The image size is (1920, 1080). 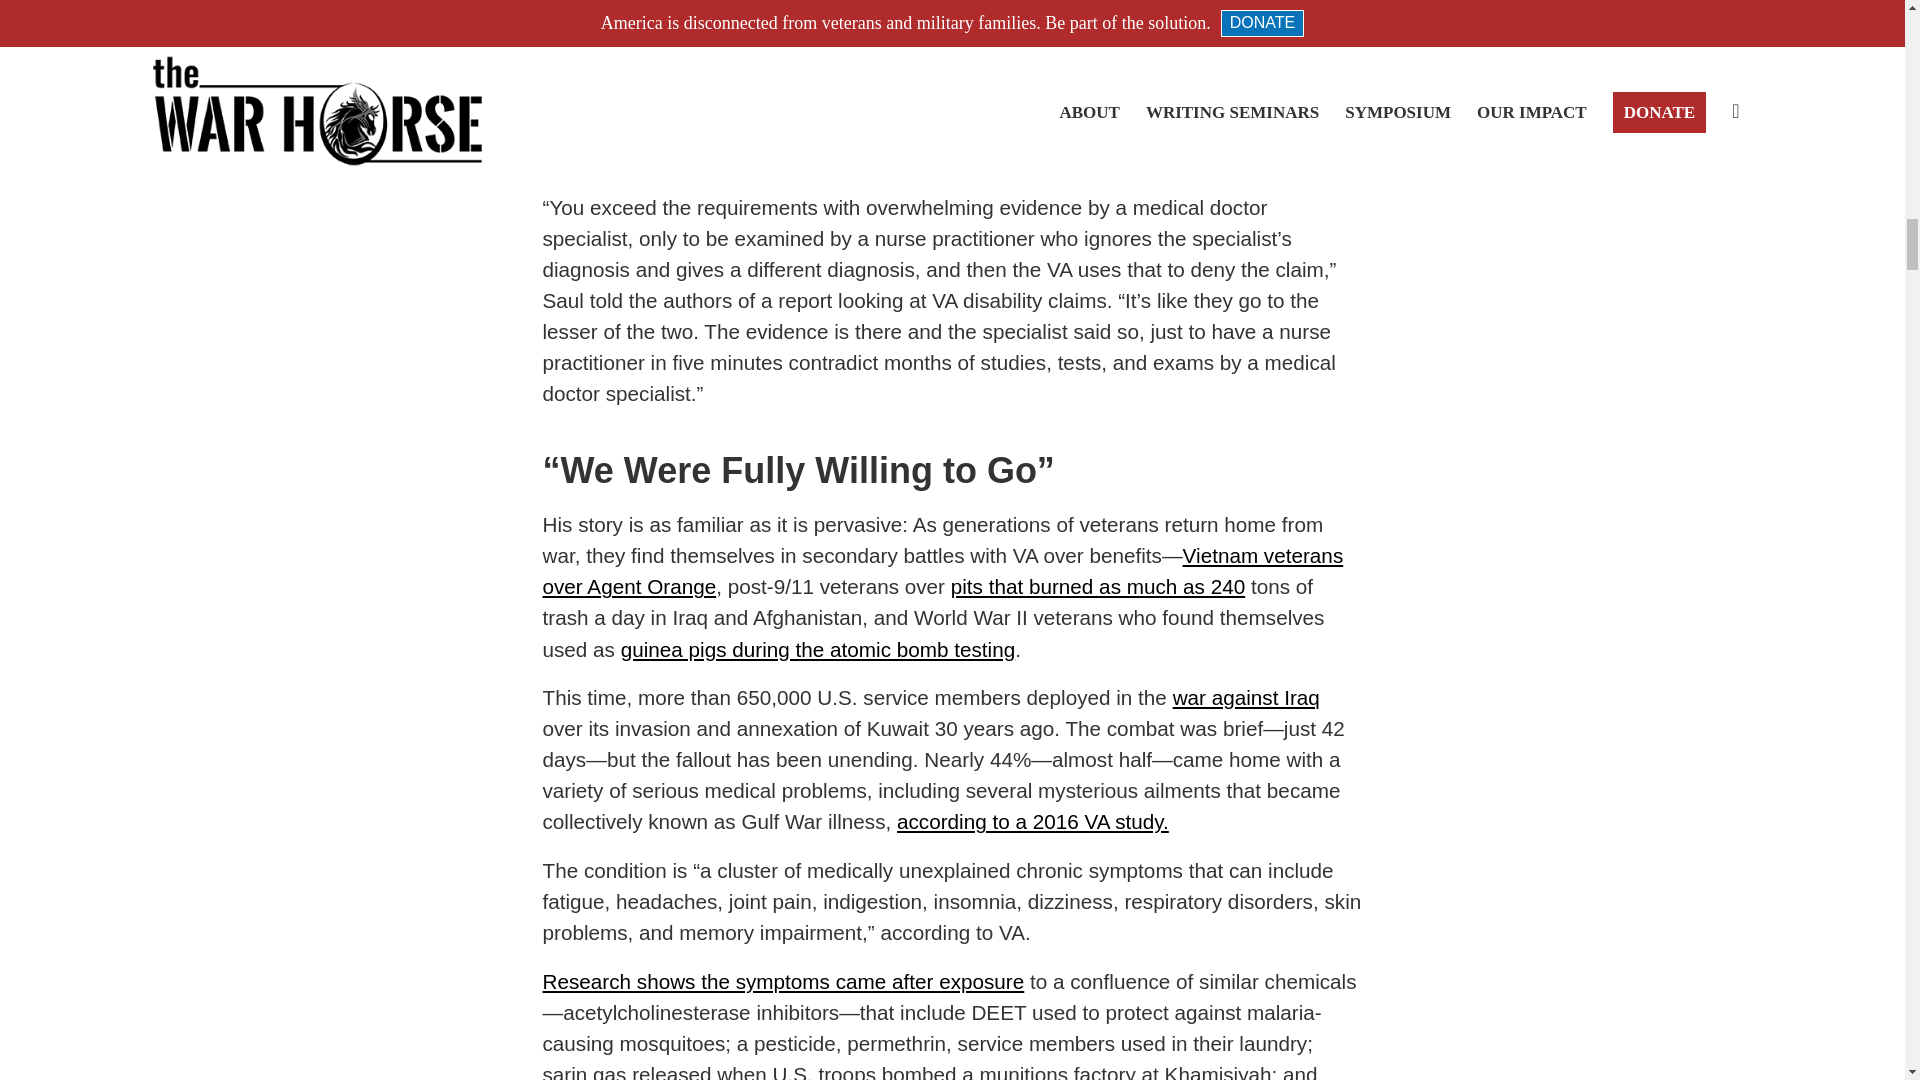 I want to click on Research shows the symptoms came after exposure, so click(x=782, y=980).